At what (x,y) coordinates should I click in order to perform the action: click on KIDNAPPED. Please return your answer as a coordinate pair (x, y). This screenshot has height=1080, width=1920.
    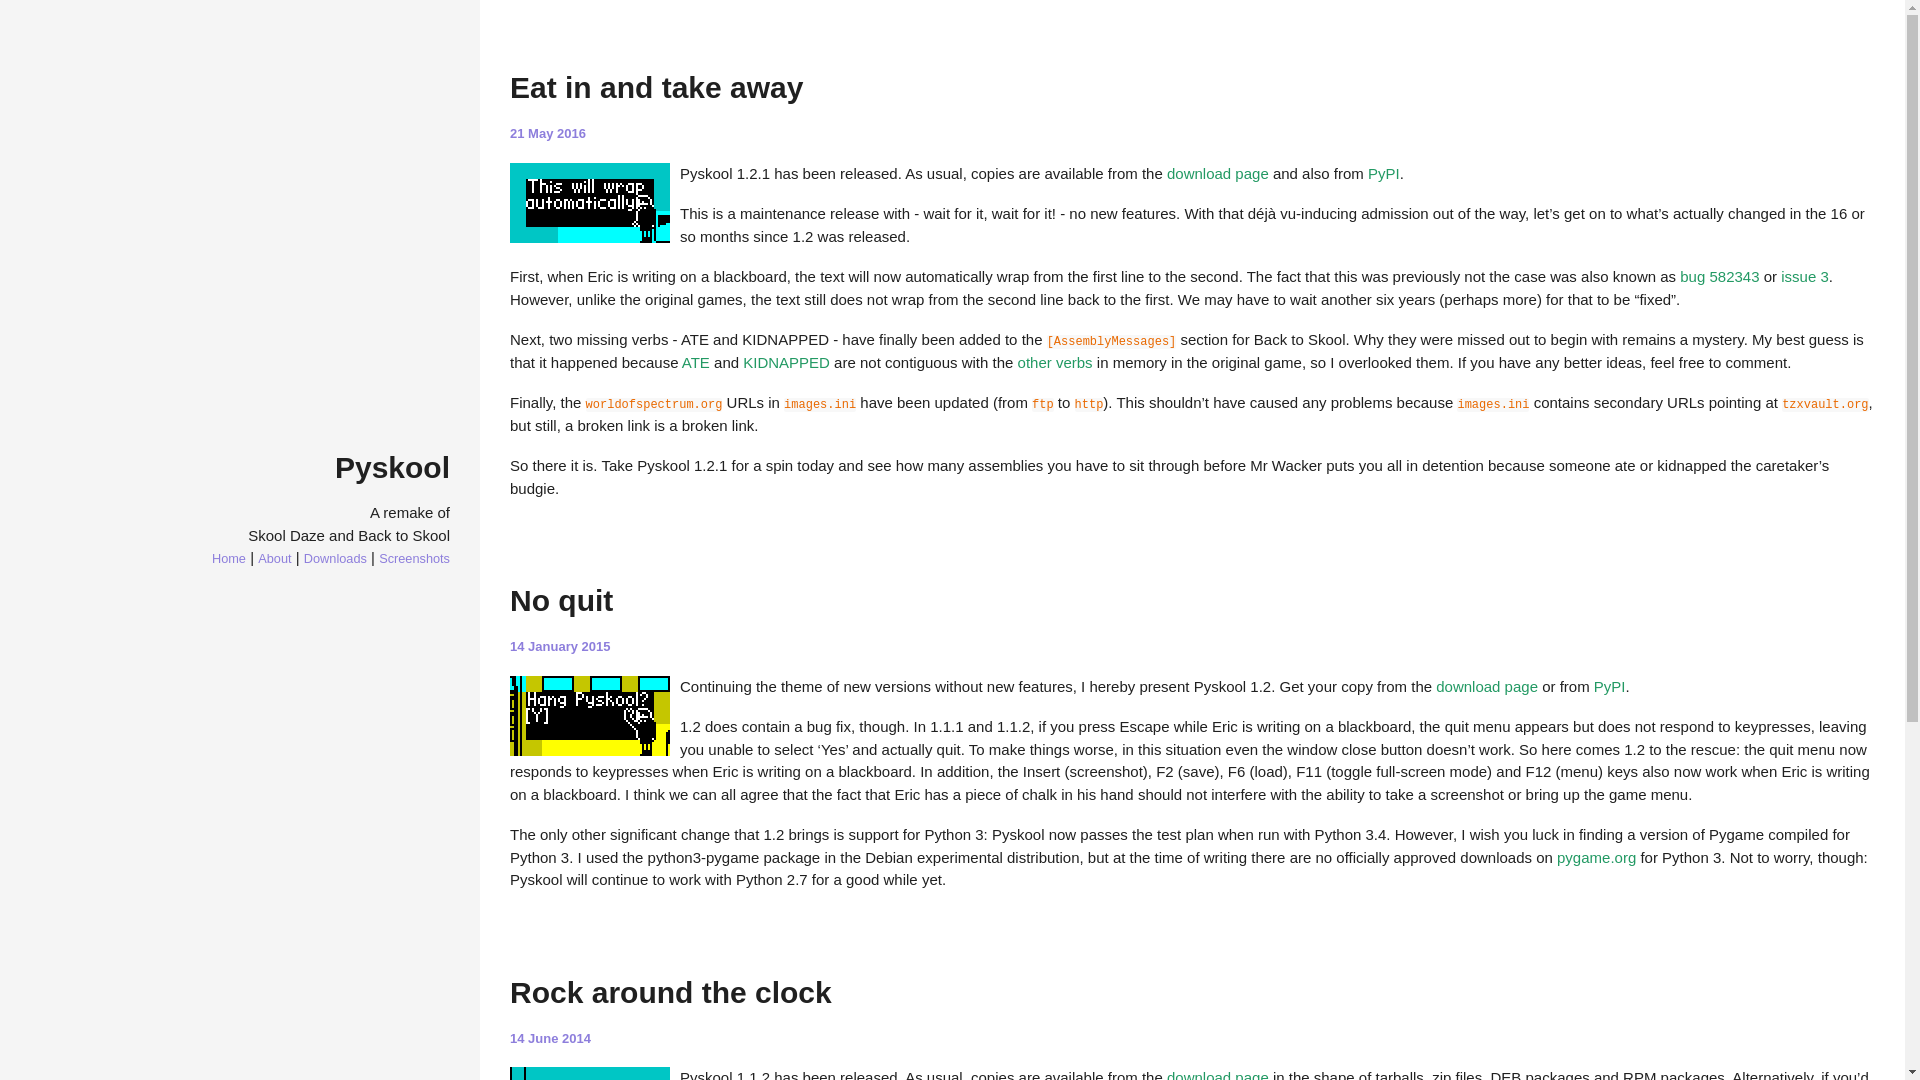
    Looking at the image, I should click on (786, 362).